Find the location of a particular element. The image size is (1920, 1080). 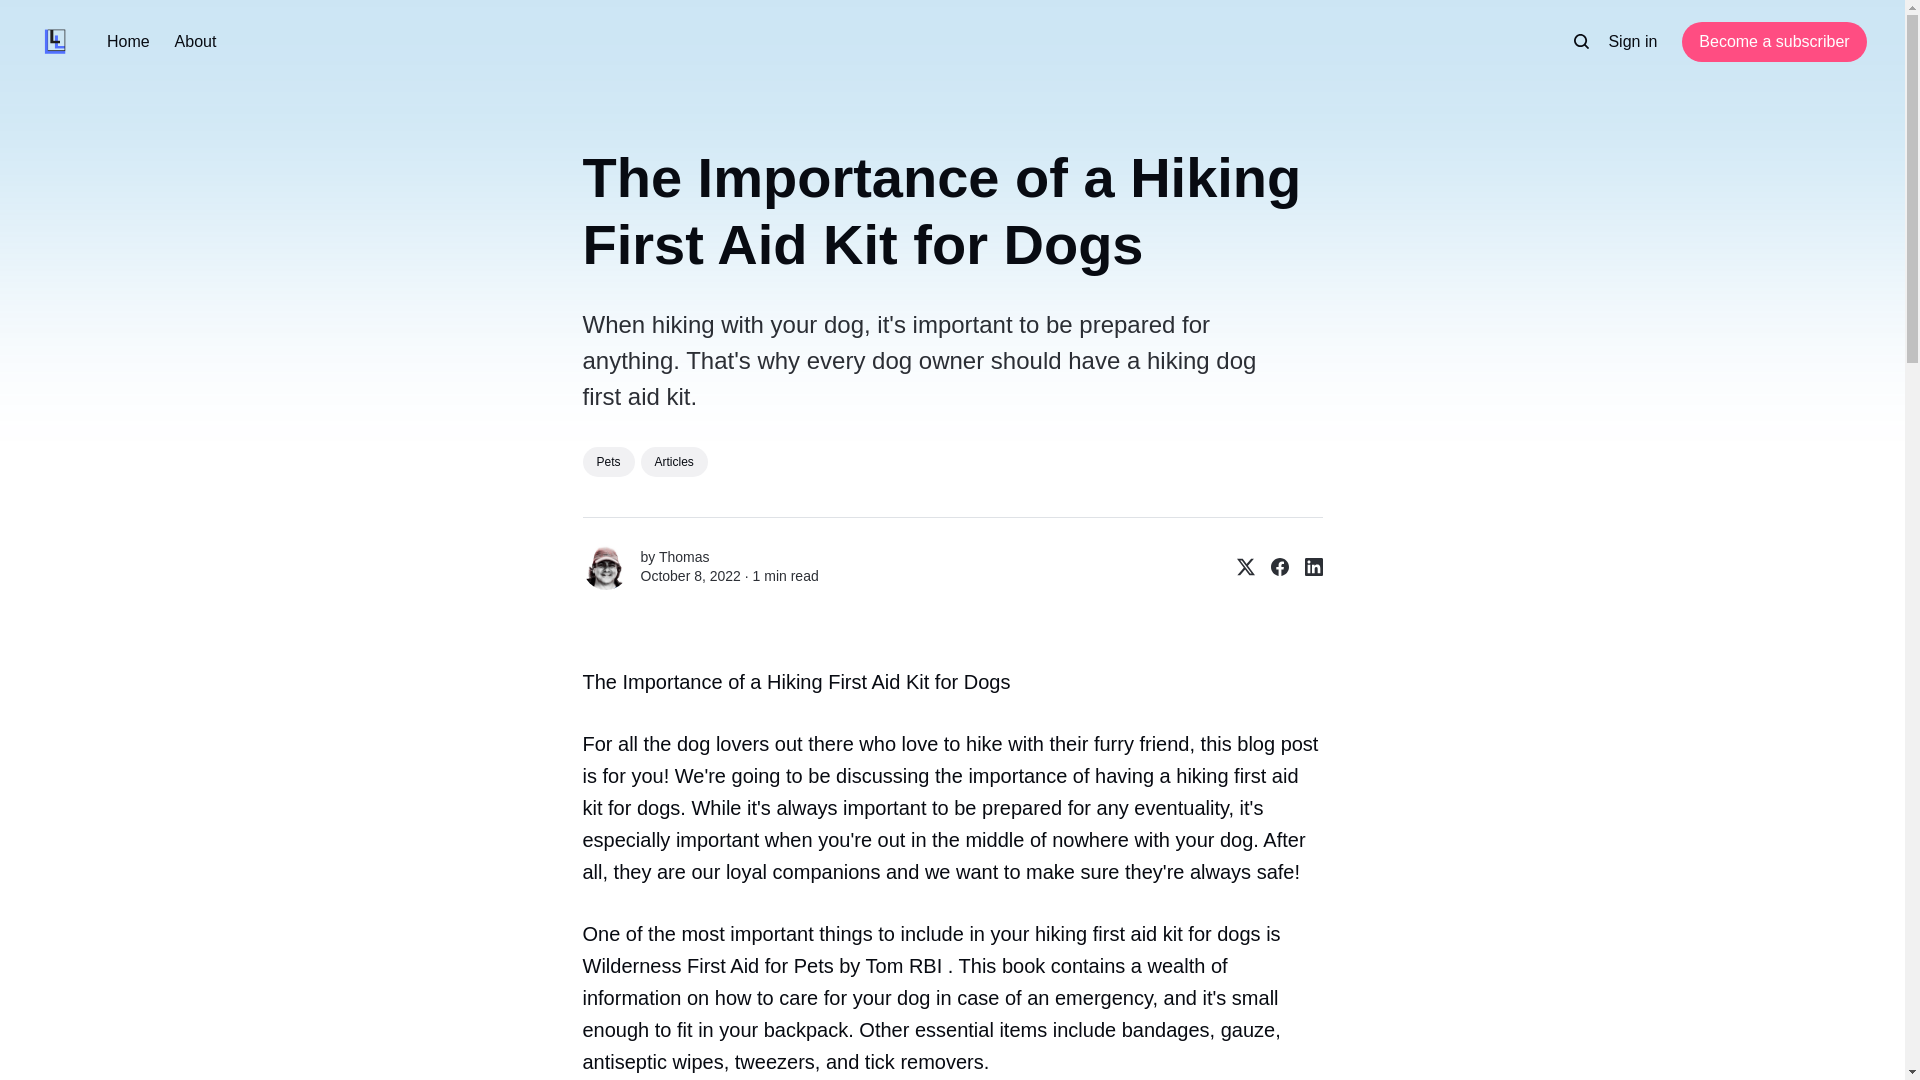

Pets is located at coordinates (607, 462).